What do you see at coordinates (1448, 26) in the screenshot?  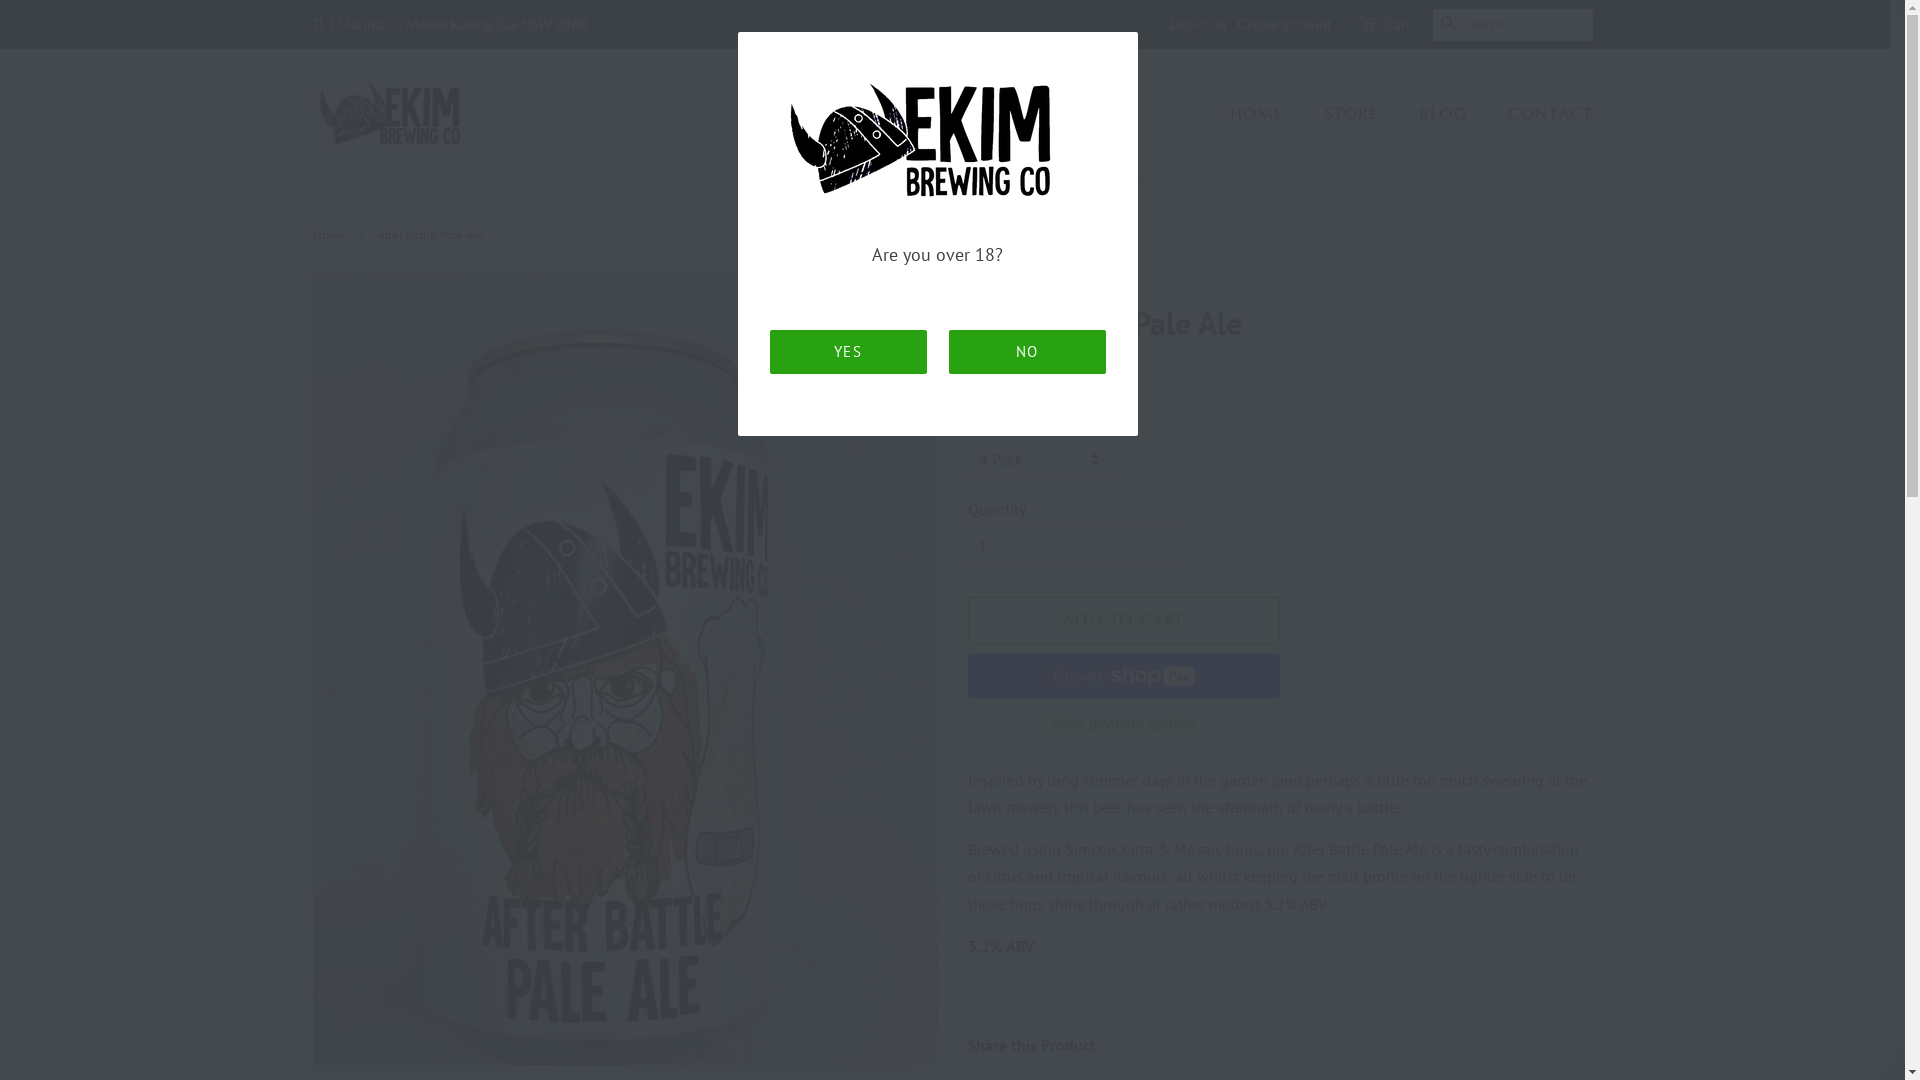 I see `SEARCH` at bounding box center [1448, 26].